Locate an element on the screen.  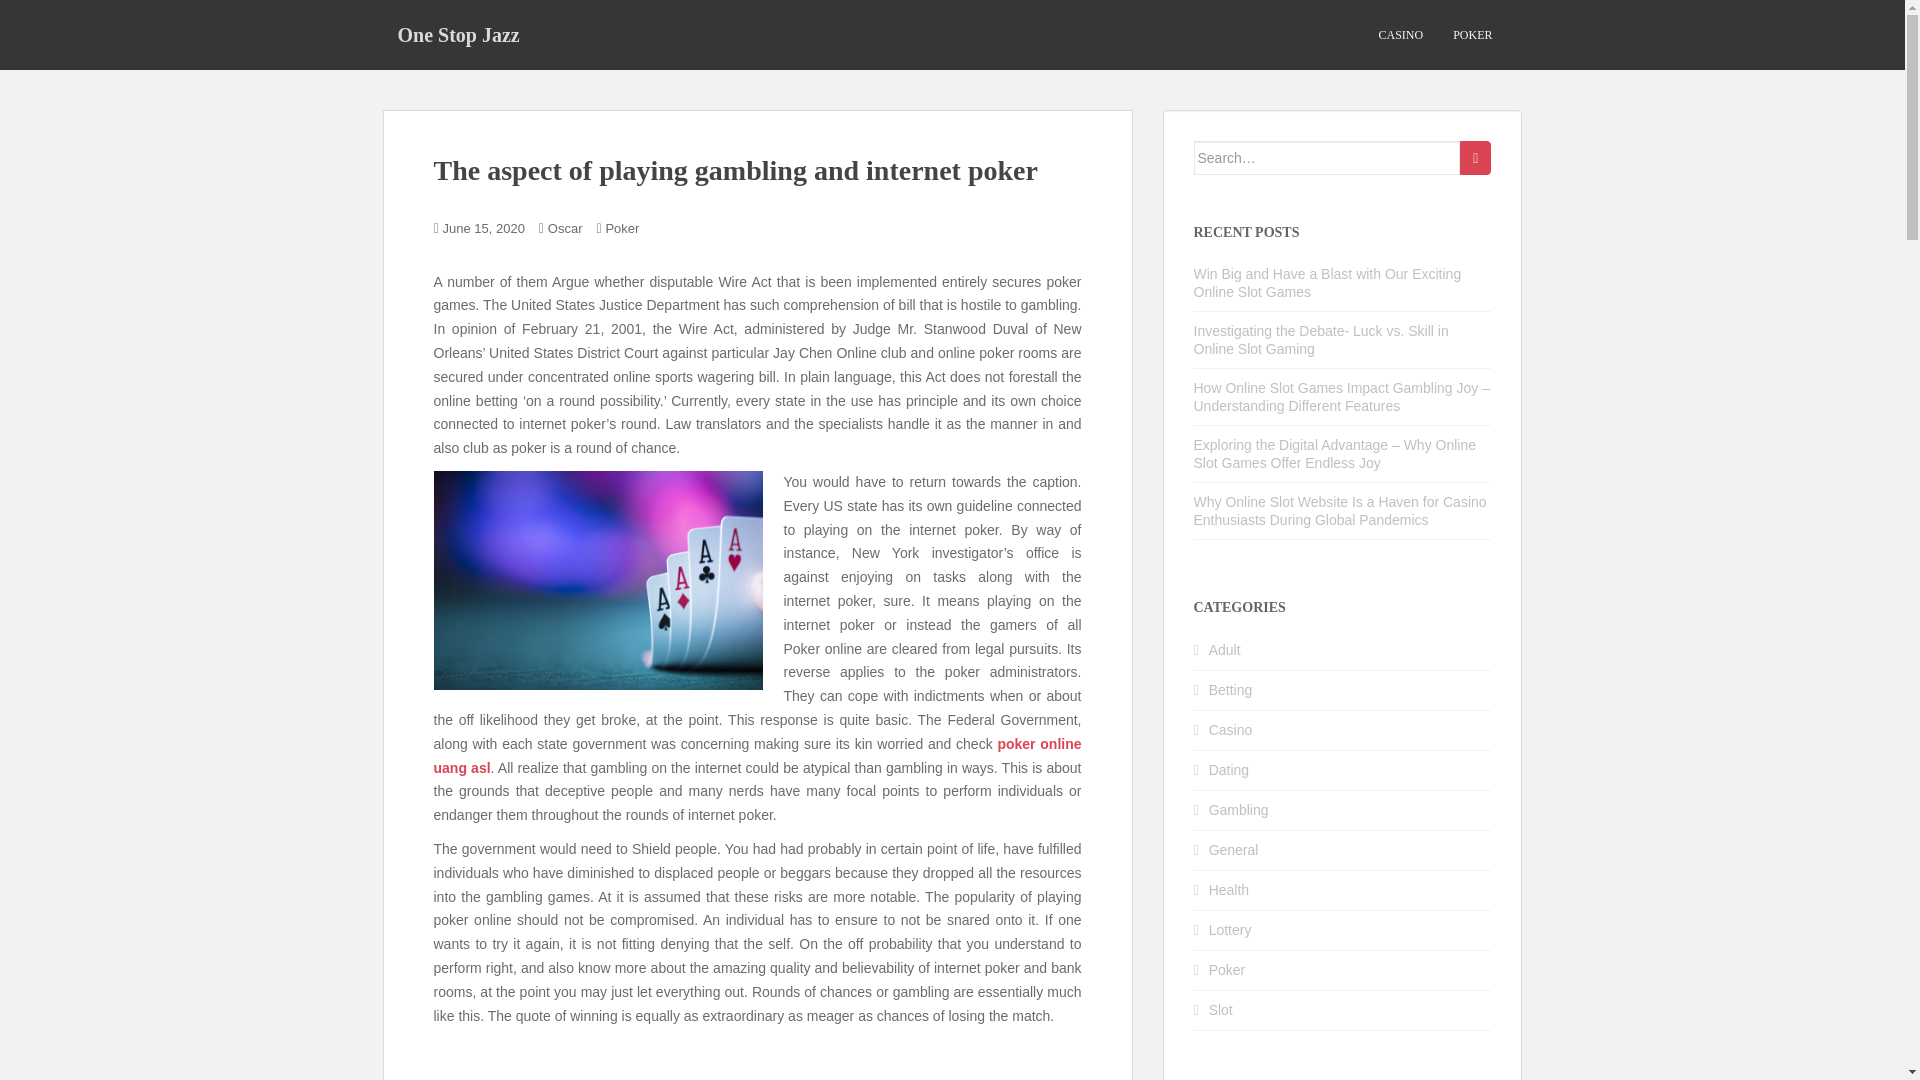
June 15, 2020 is located at coordinates (484, 228).